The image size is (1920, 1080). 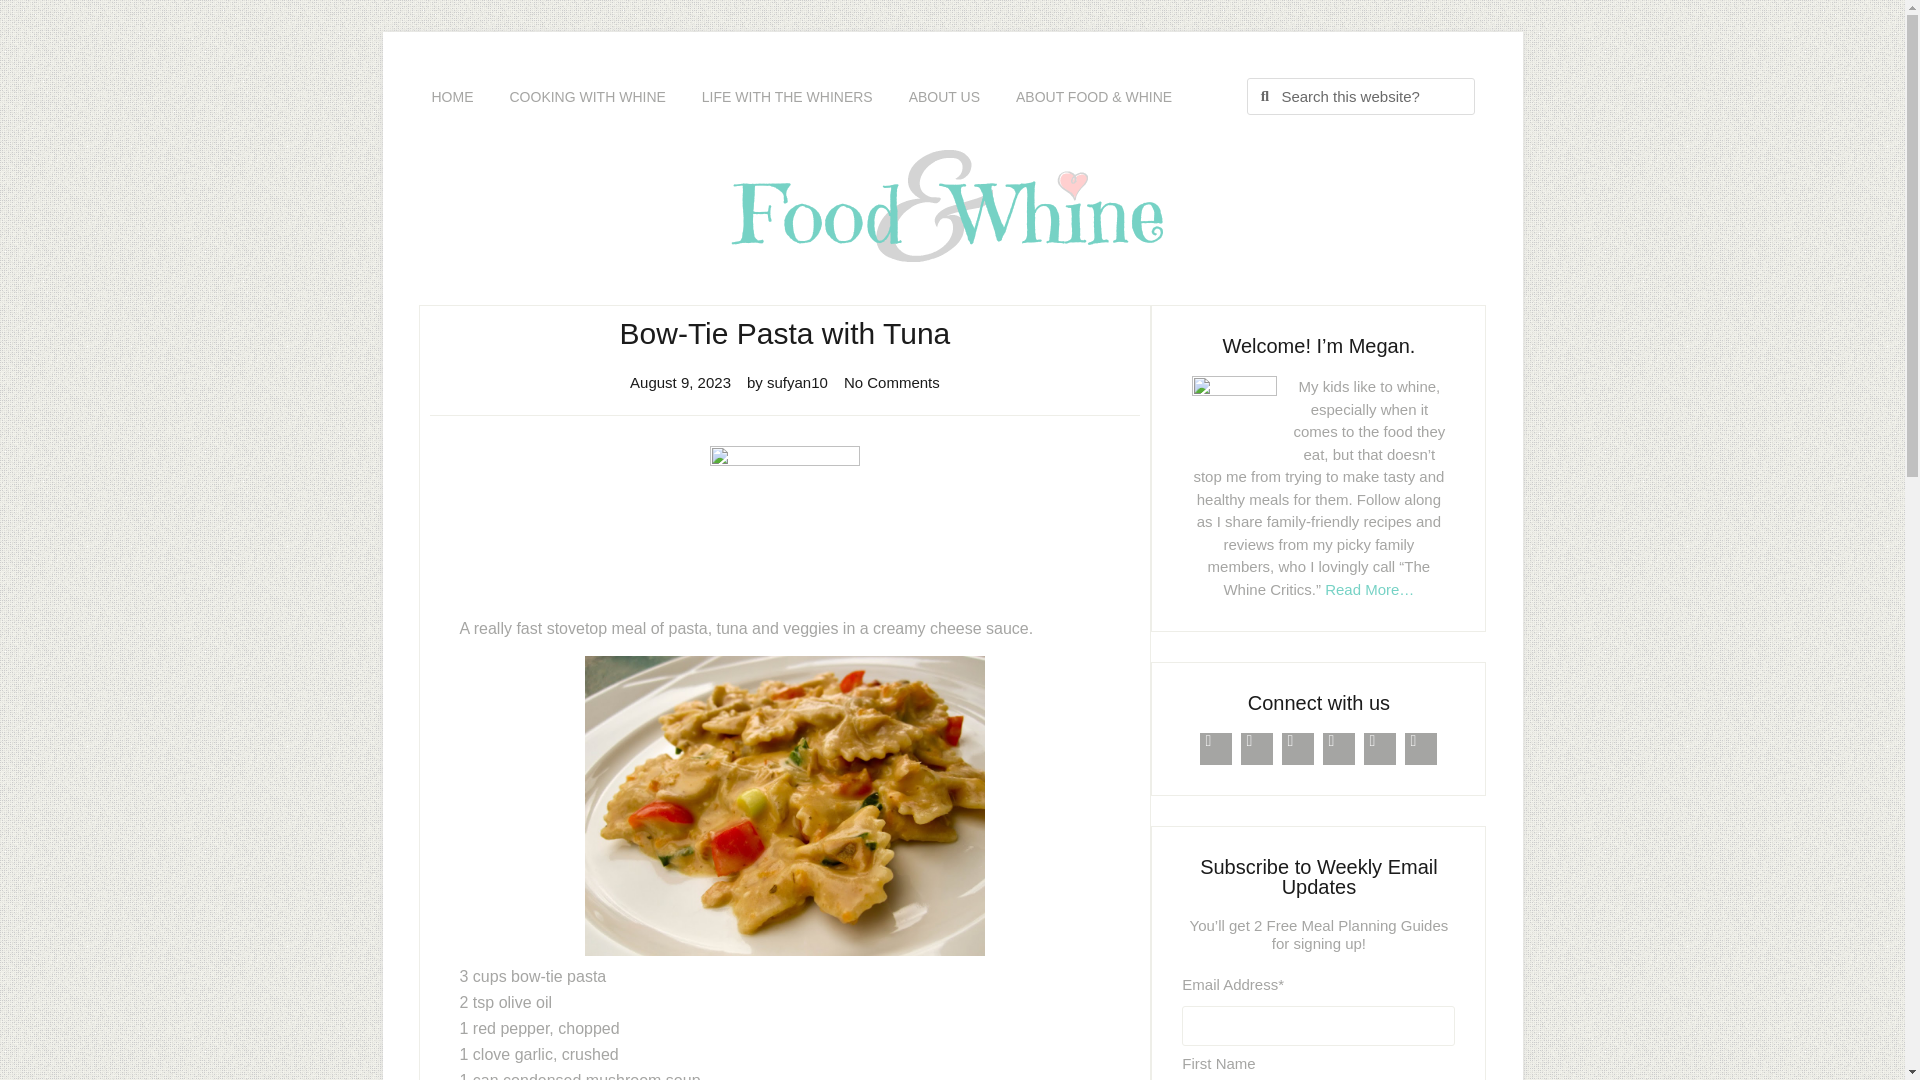 What do you see at coordinates (786, 383) in the screenshot?
I see `by sufyan10` at bounding box center [786, 383].